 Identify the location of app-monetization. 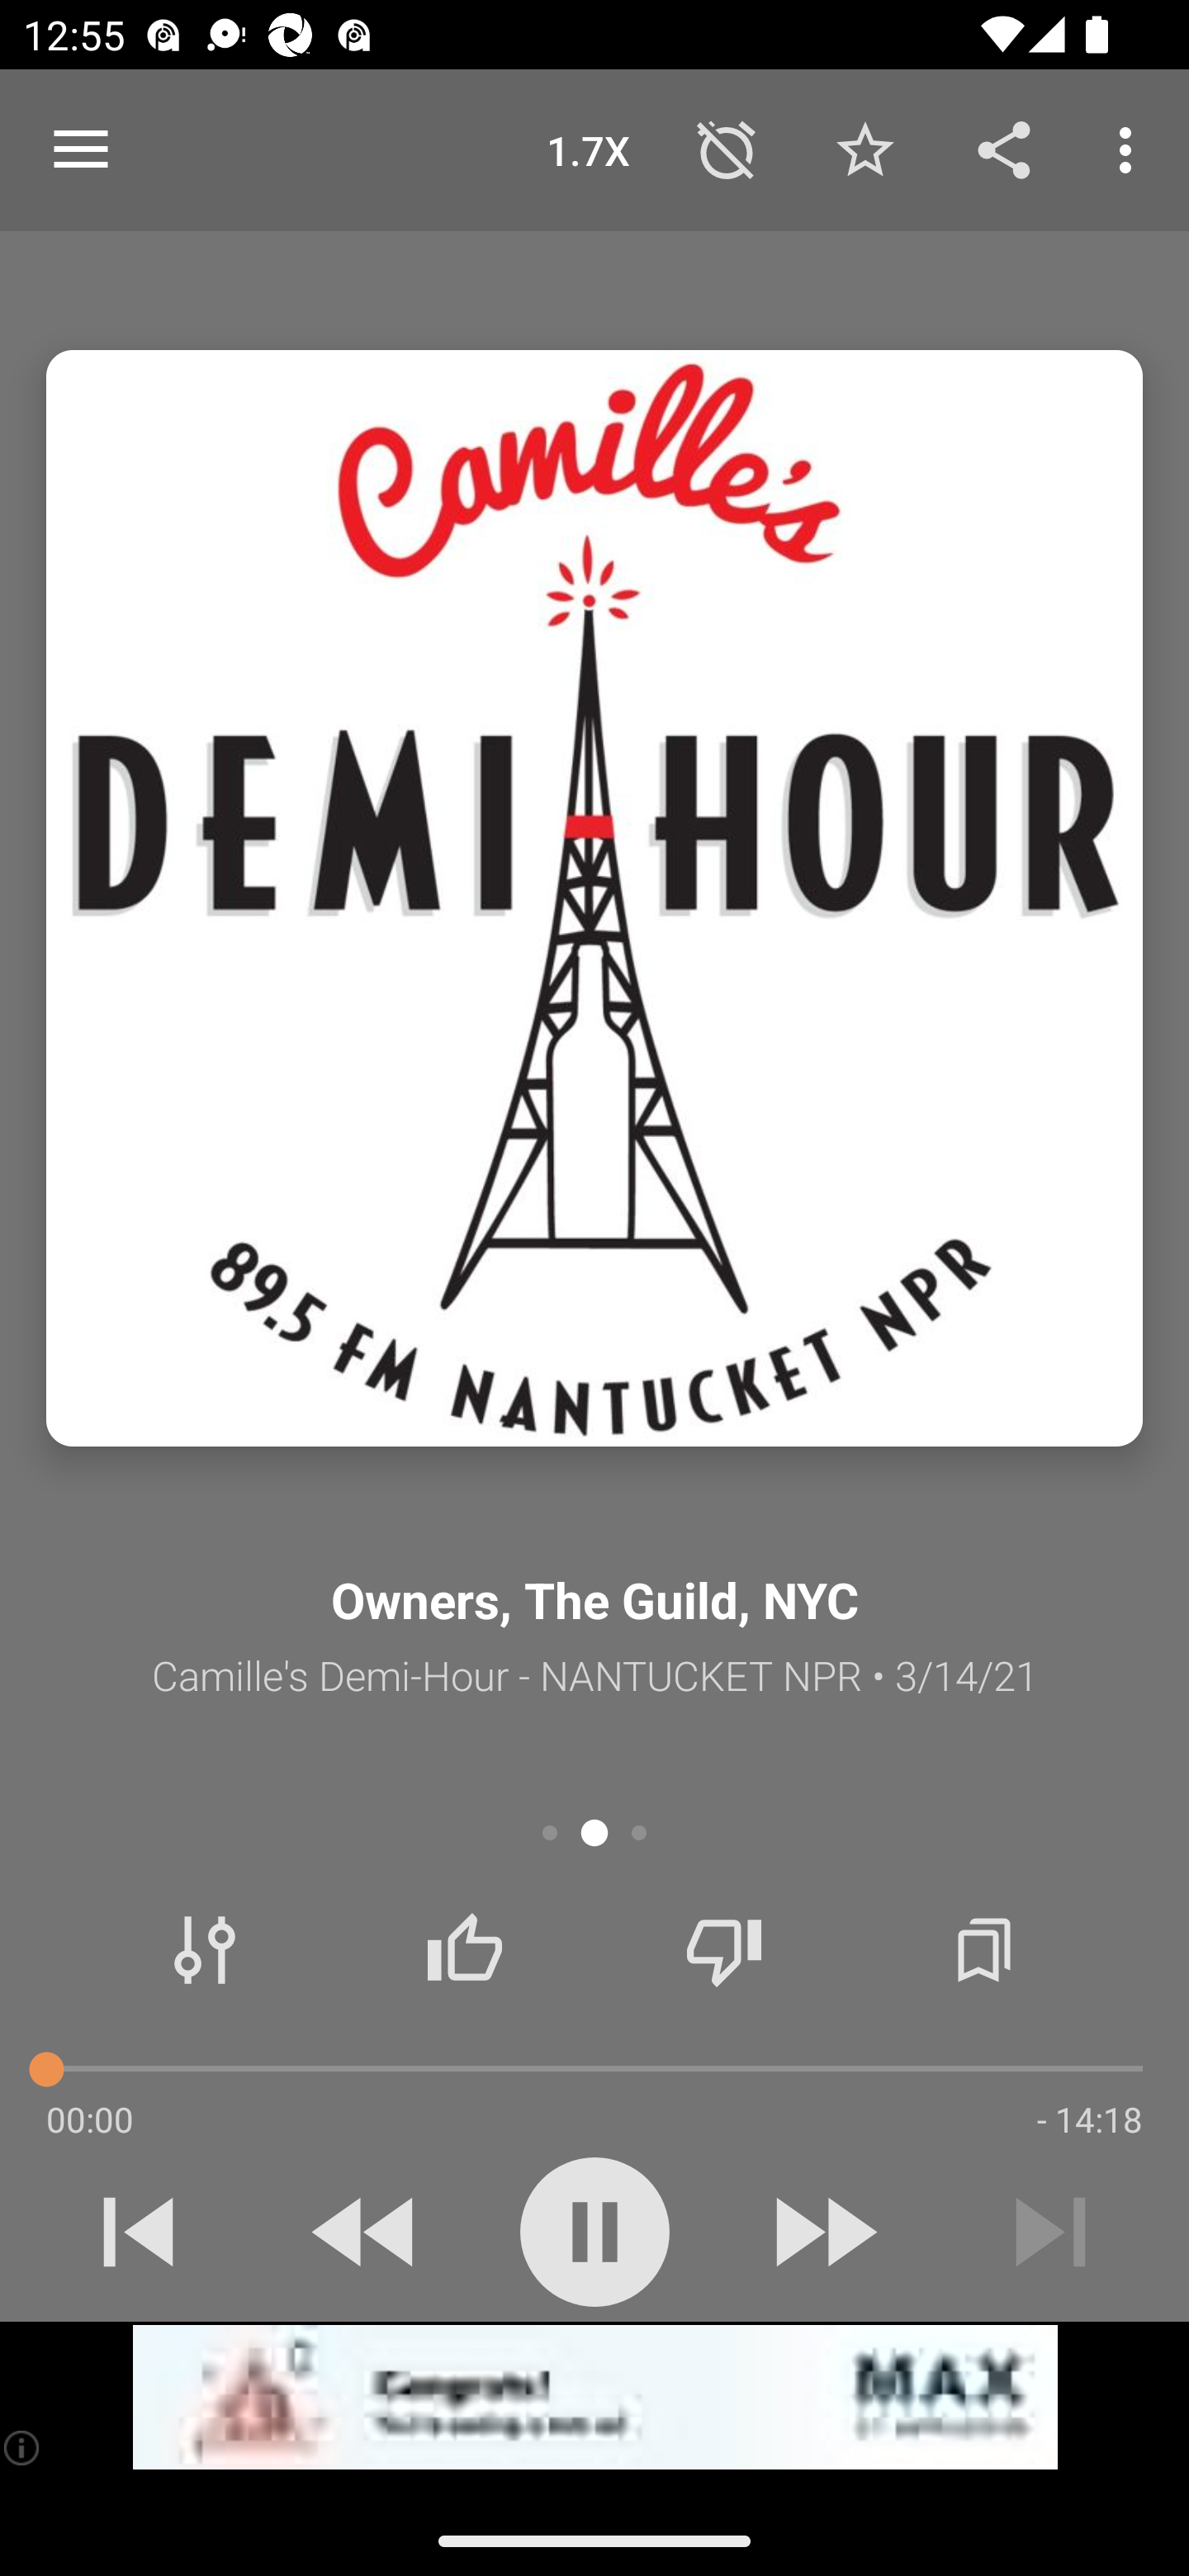
(594, 2398).